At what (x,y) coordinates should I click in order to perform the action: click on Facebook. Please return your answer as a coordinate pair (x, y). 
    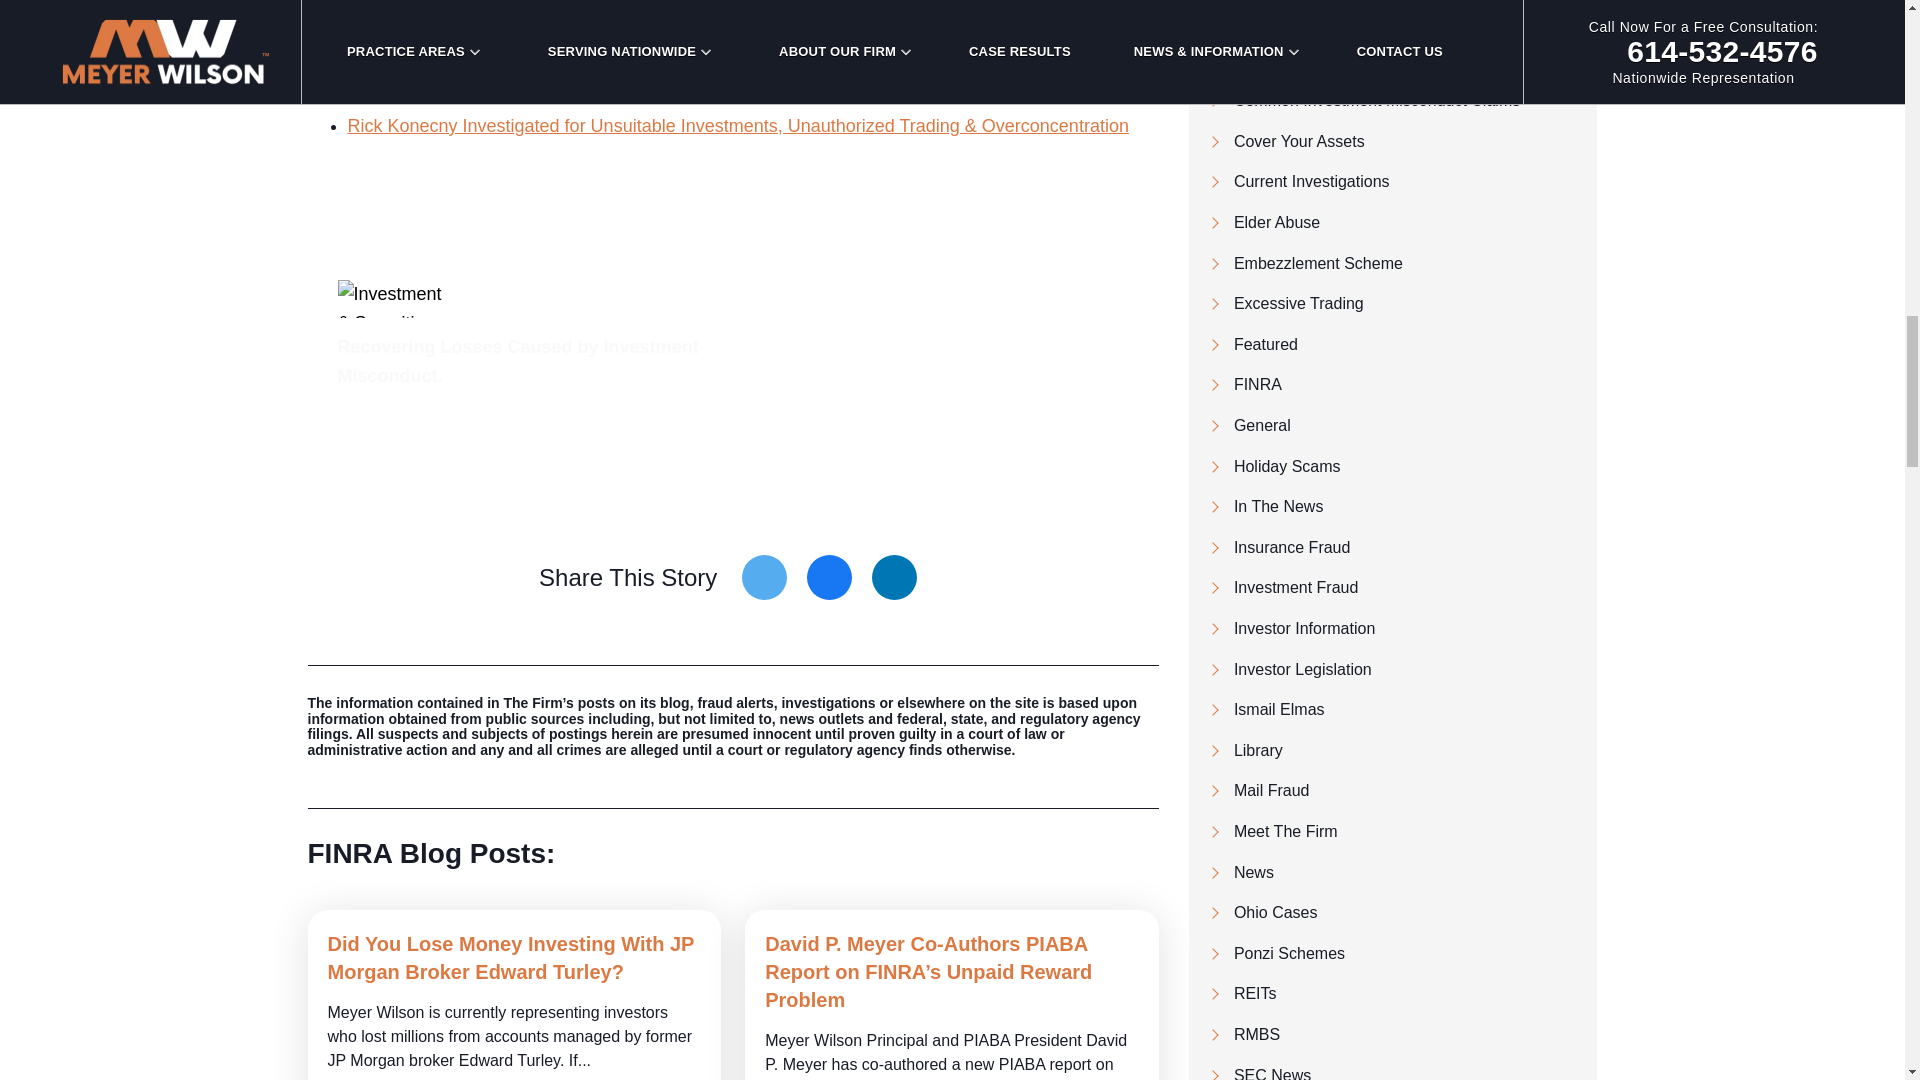
    Looking at the image, I should click on (829, 578).